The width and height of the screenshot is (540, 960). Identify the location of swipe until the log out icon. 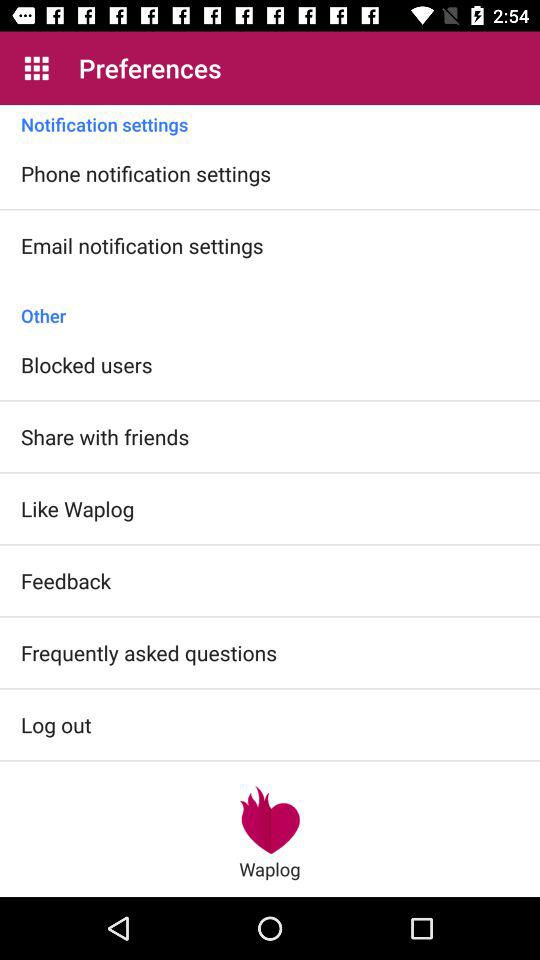
(56, 724).